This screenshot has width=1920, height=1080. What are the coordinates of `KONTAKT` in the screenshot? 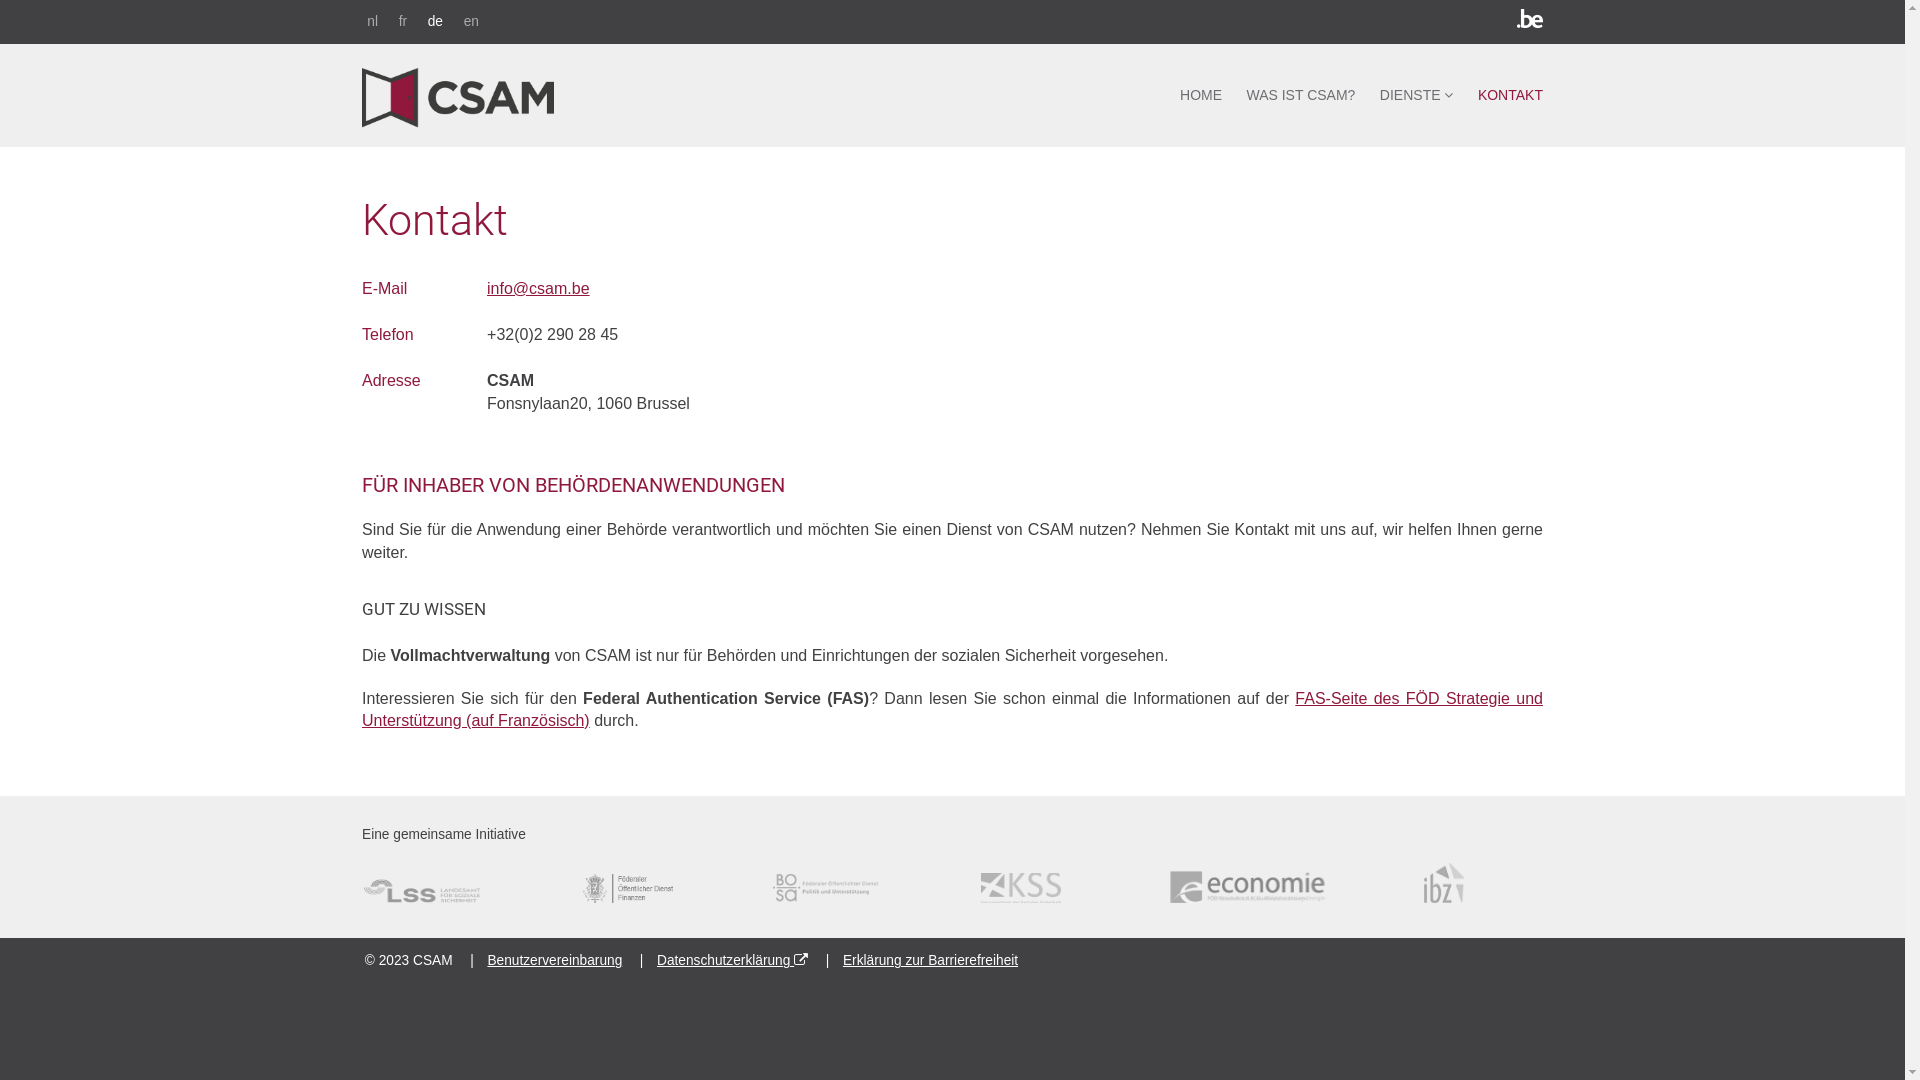 It's located at (1510, 96).